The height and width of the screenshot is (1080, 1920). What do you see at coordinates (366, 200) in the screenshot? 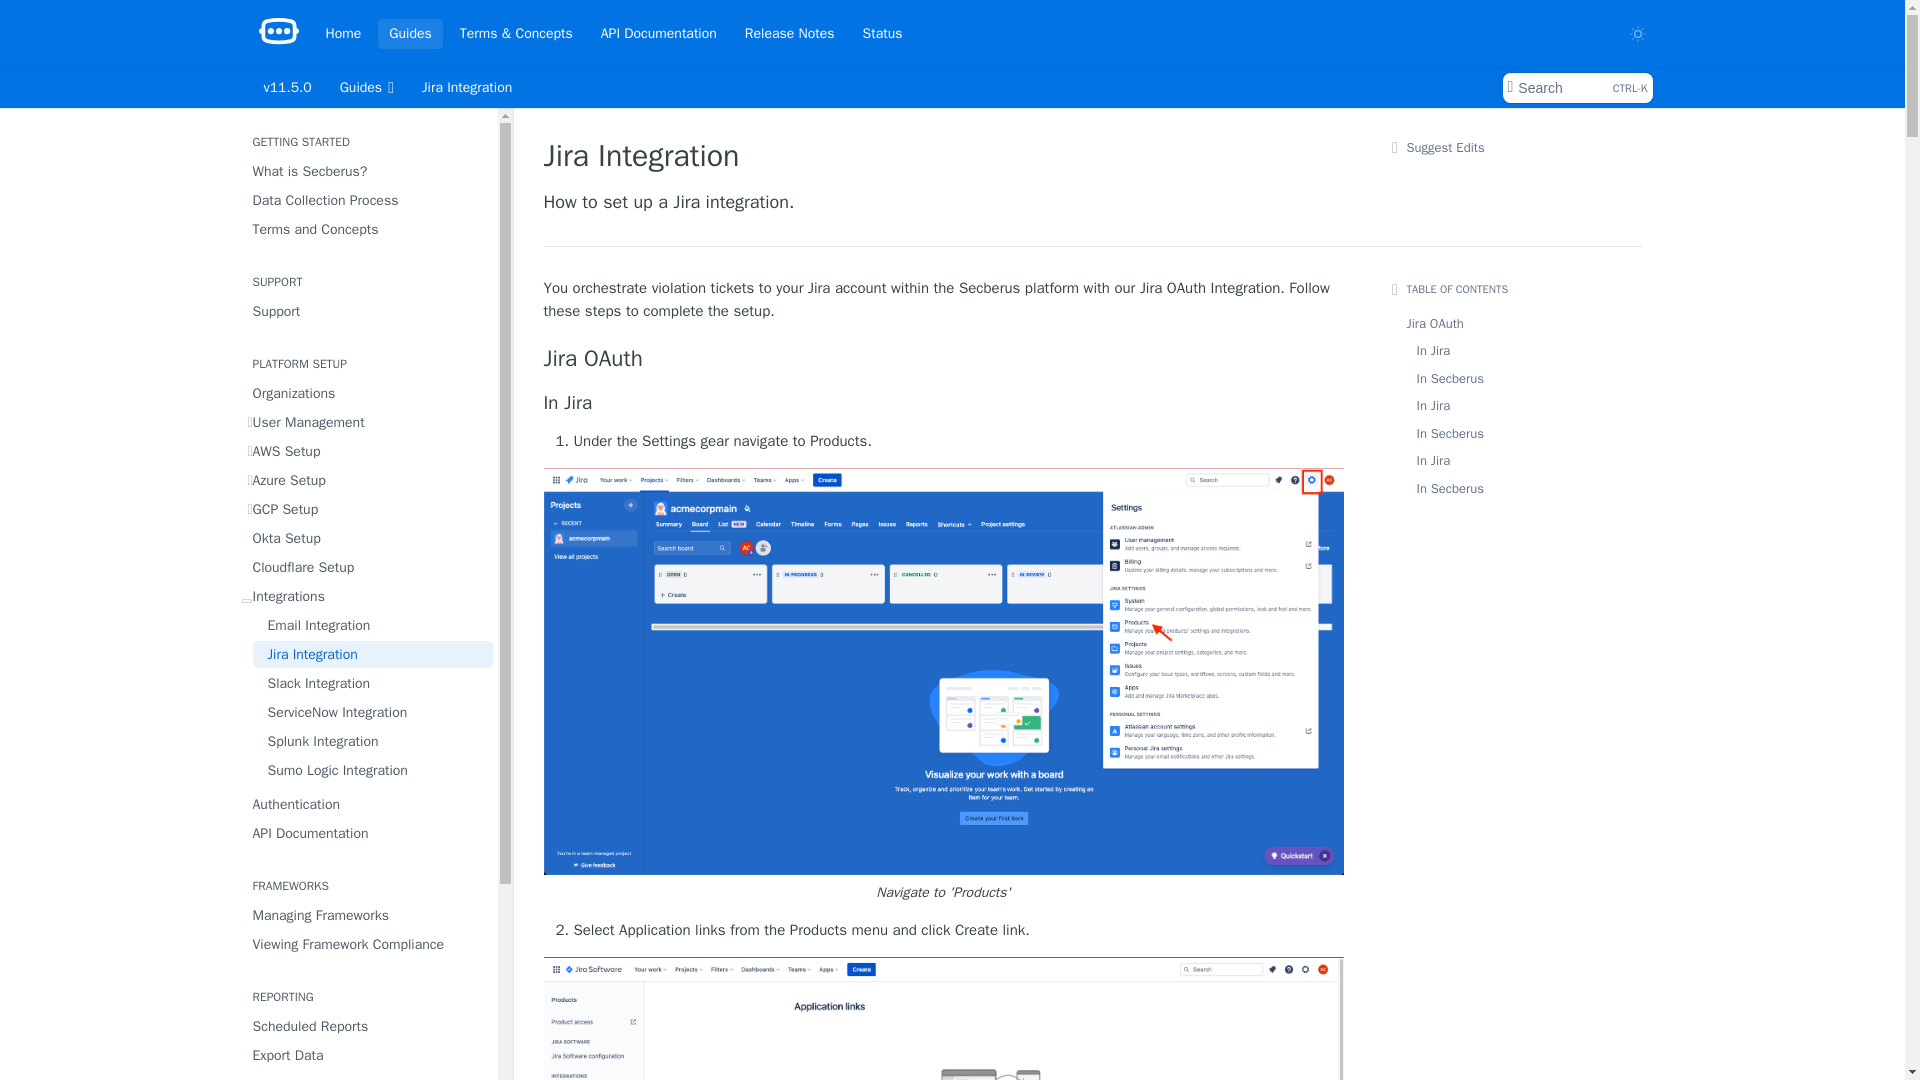
I see `Data Collection Process` at bounding box center [366, 200].